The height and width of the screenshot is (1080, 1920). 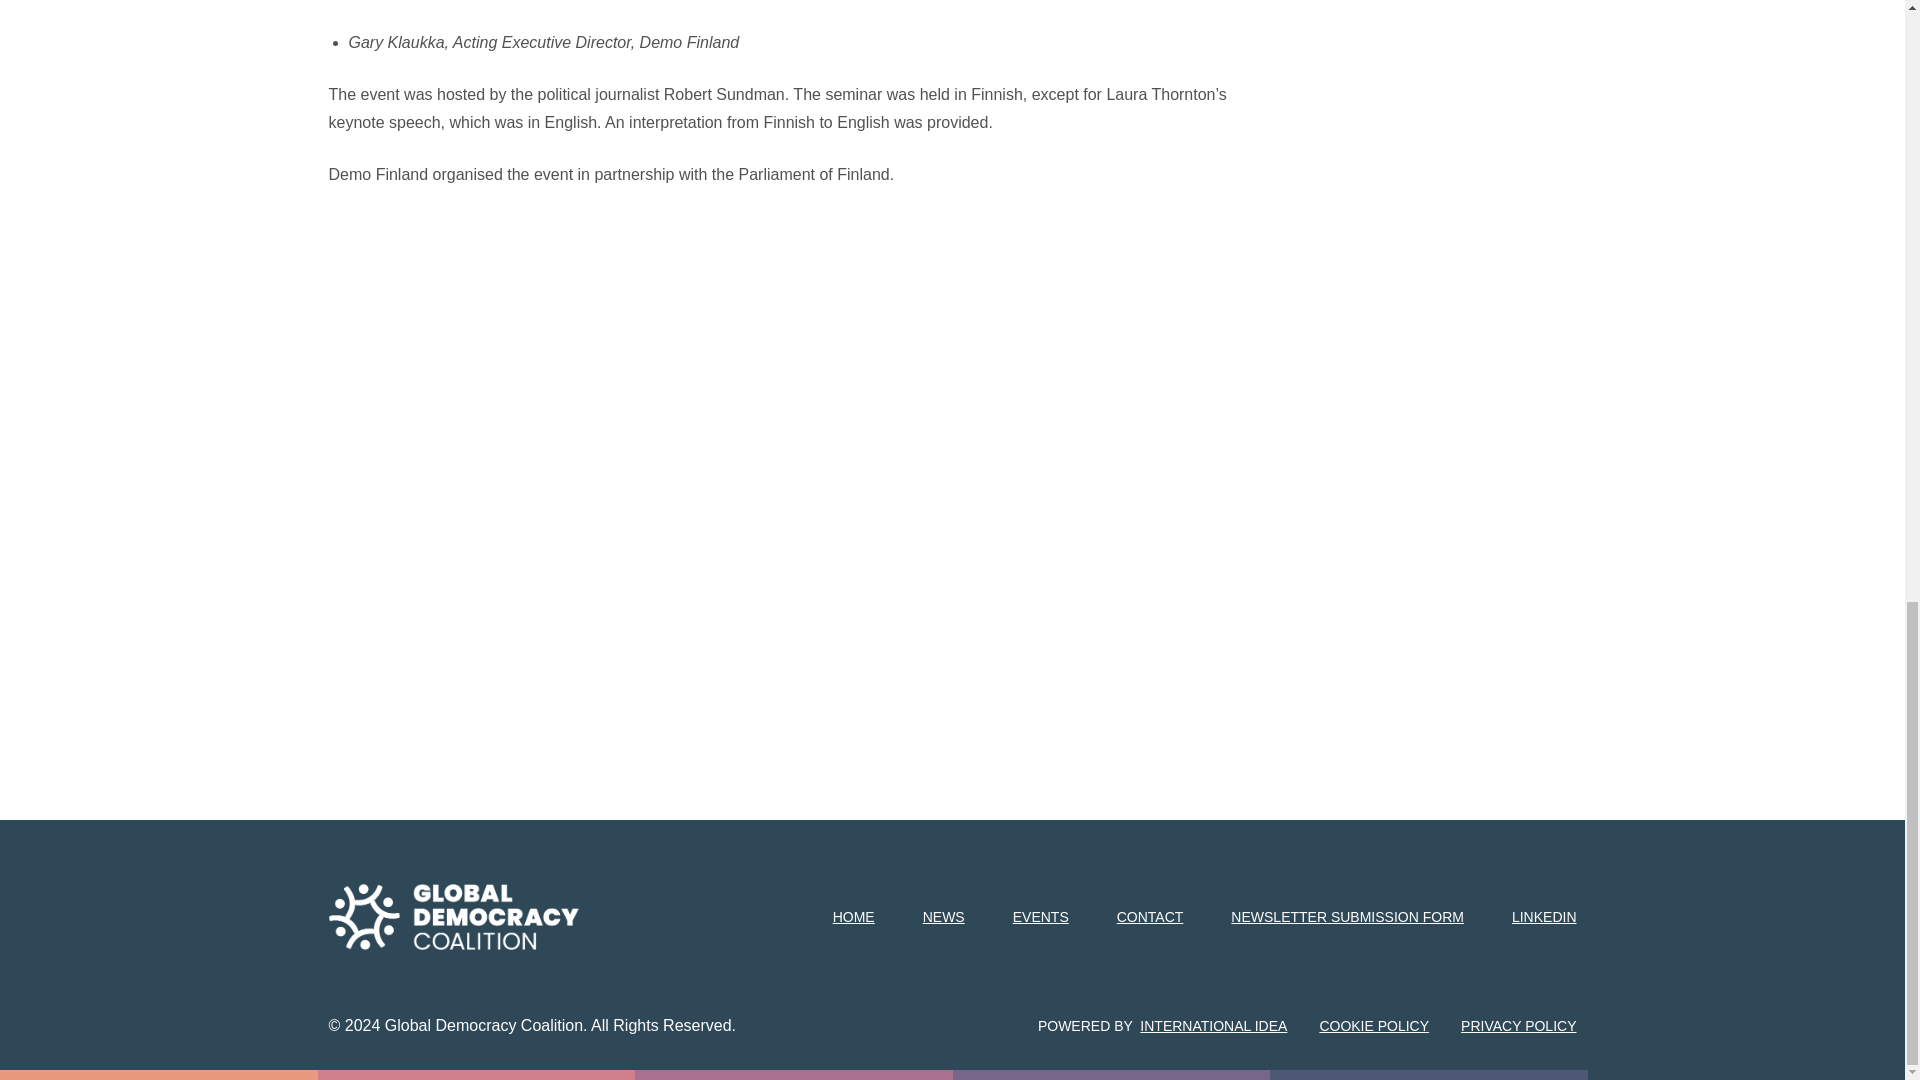 I want to click on HOME, so click(x=854, y=916).